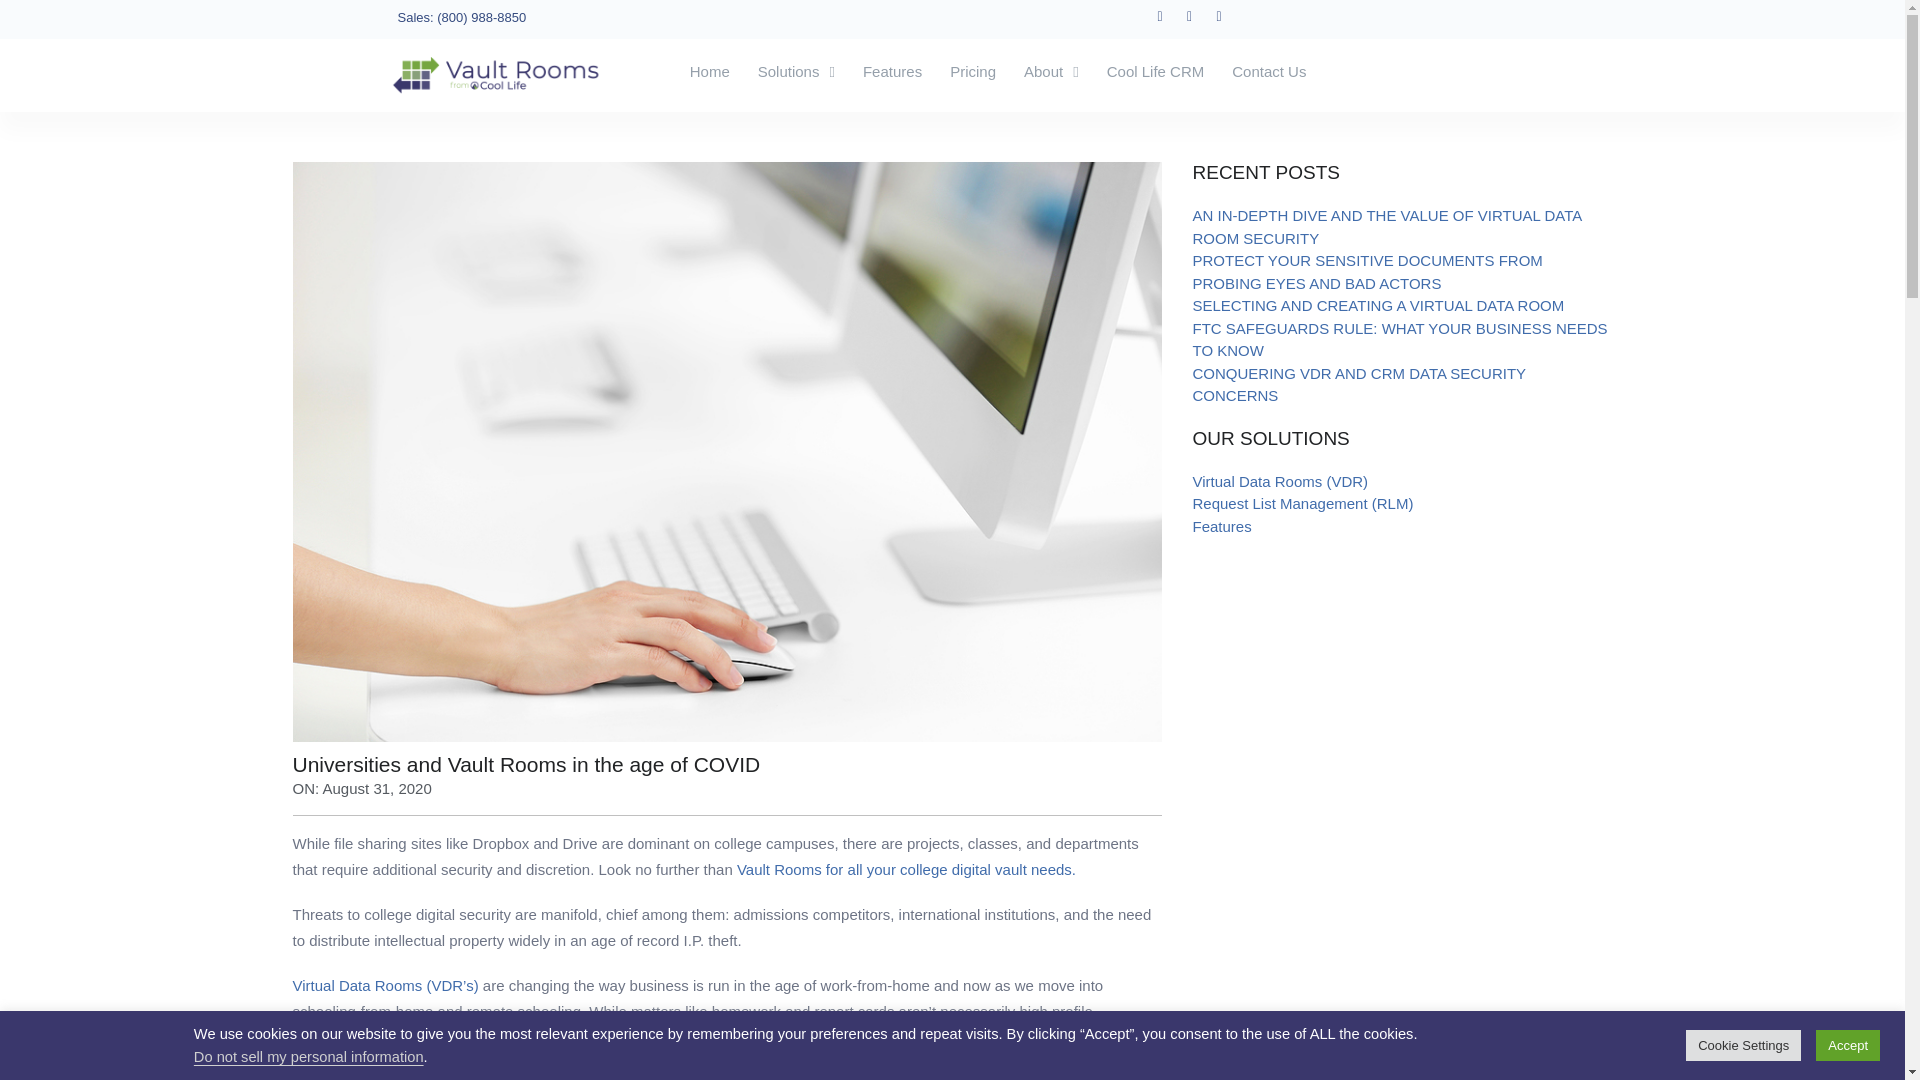 This screenshot has height=1080, width=1920. I want to click on About, so click(1050, 72).